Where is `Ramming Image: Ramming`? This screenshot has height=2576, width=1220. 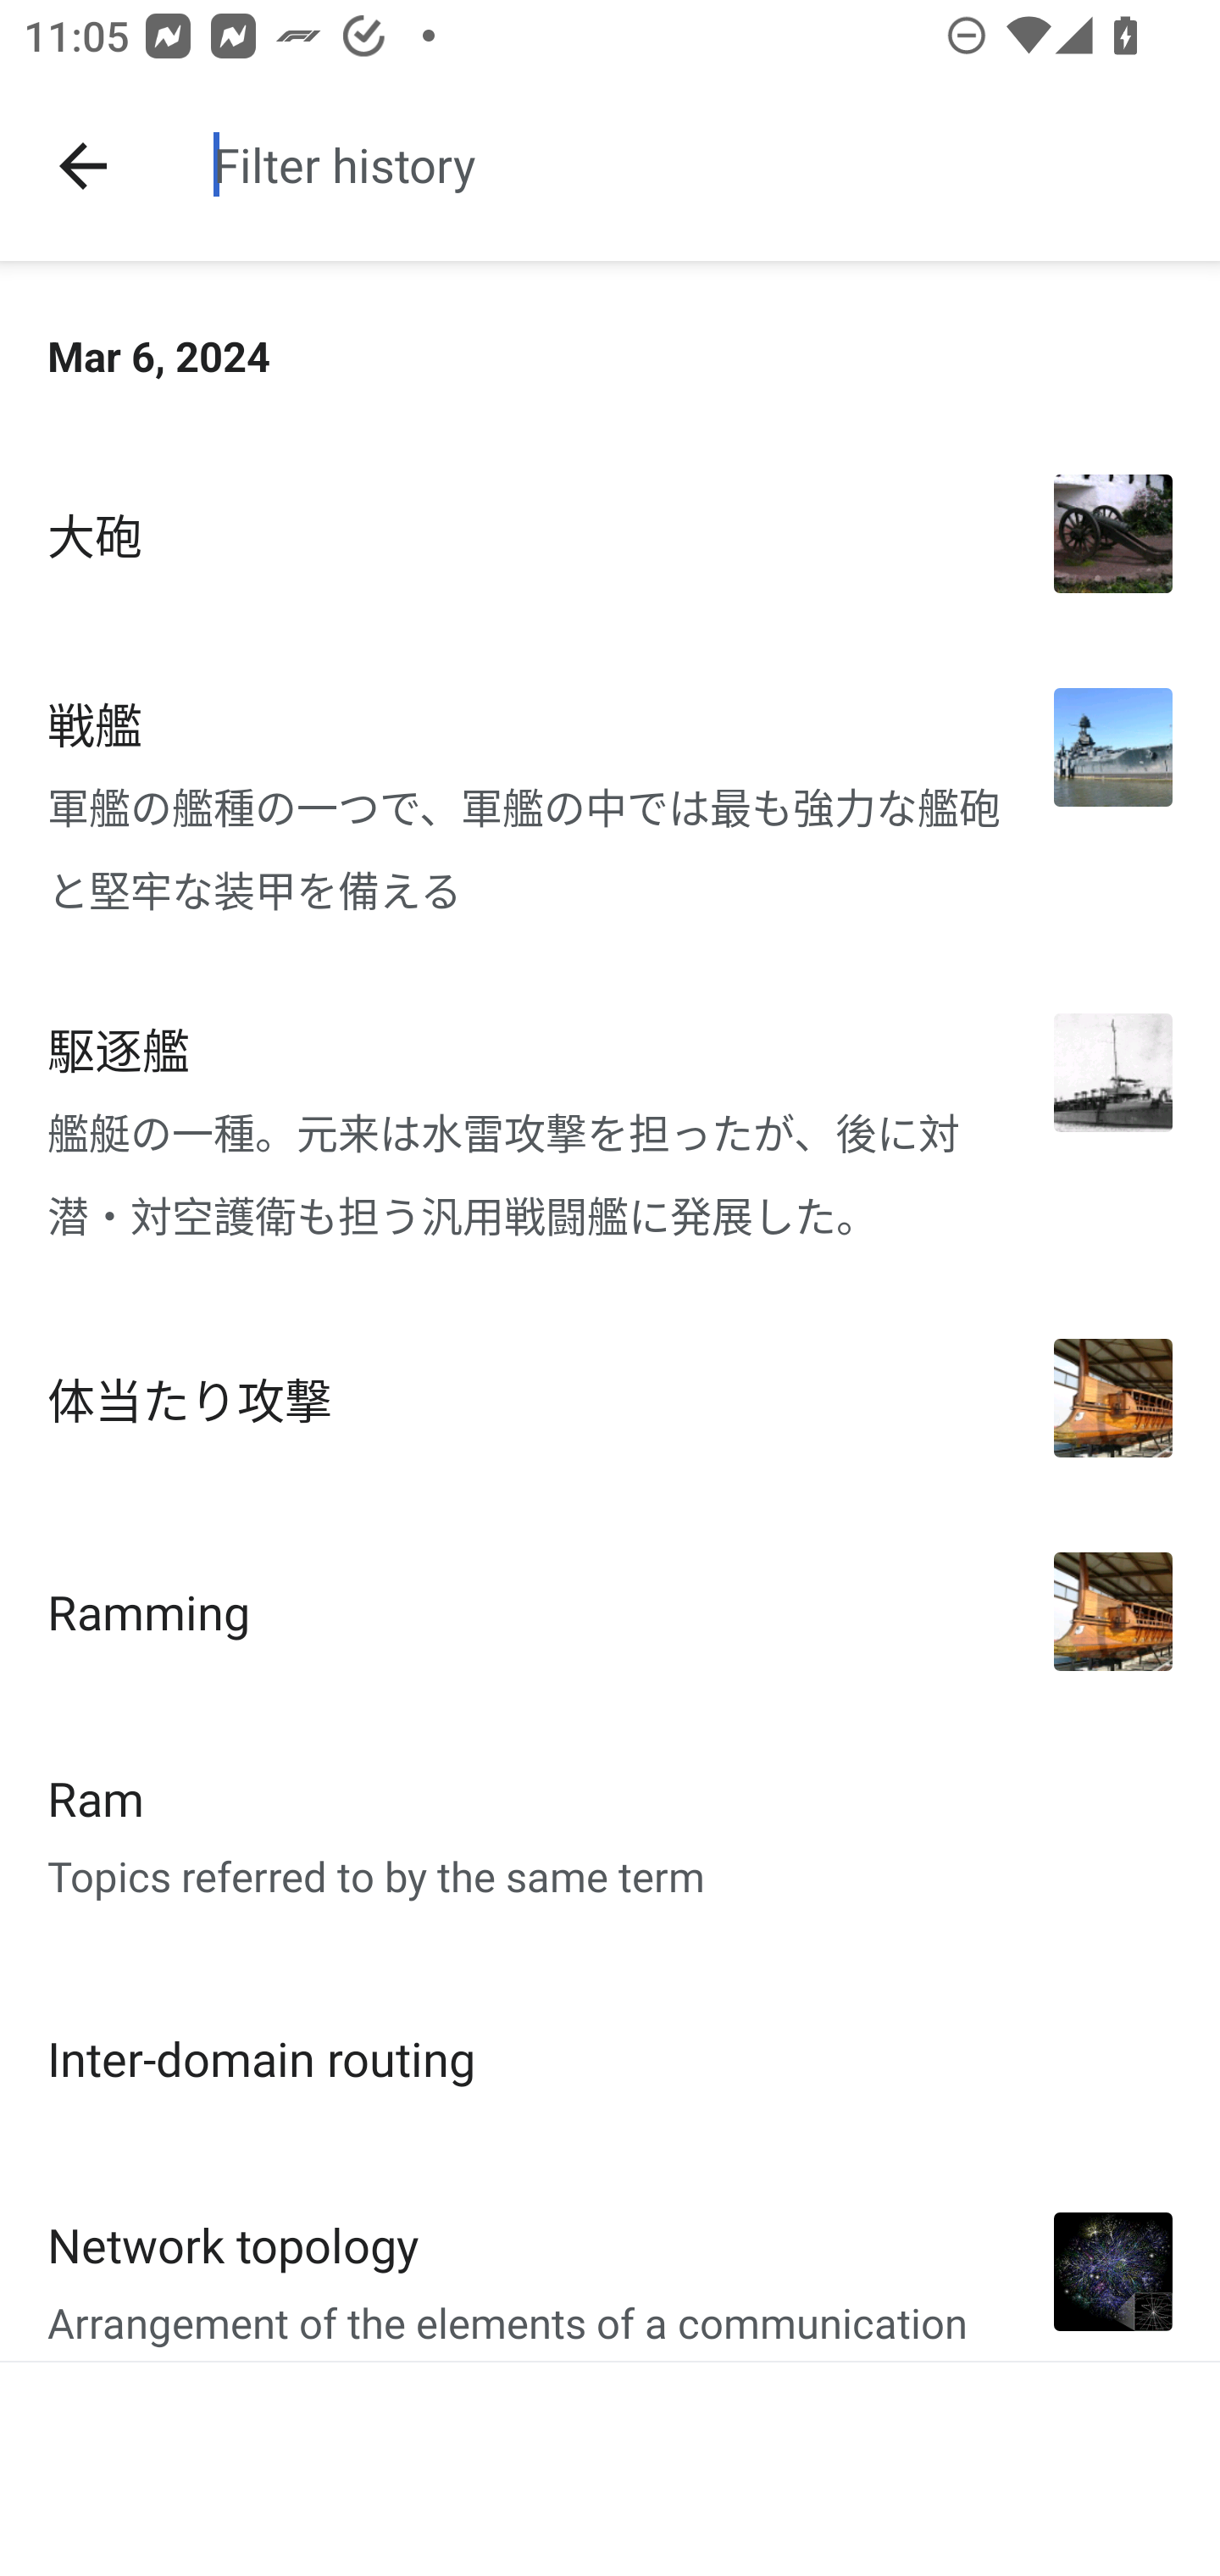
Ramming Image: Ramming is located at coordinates (610, 1611).